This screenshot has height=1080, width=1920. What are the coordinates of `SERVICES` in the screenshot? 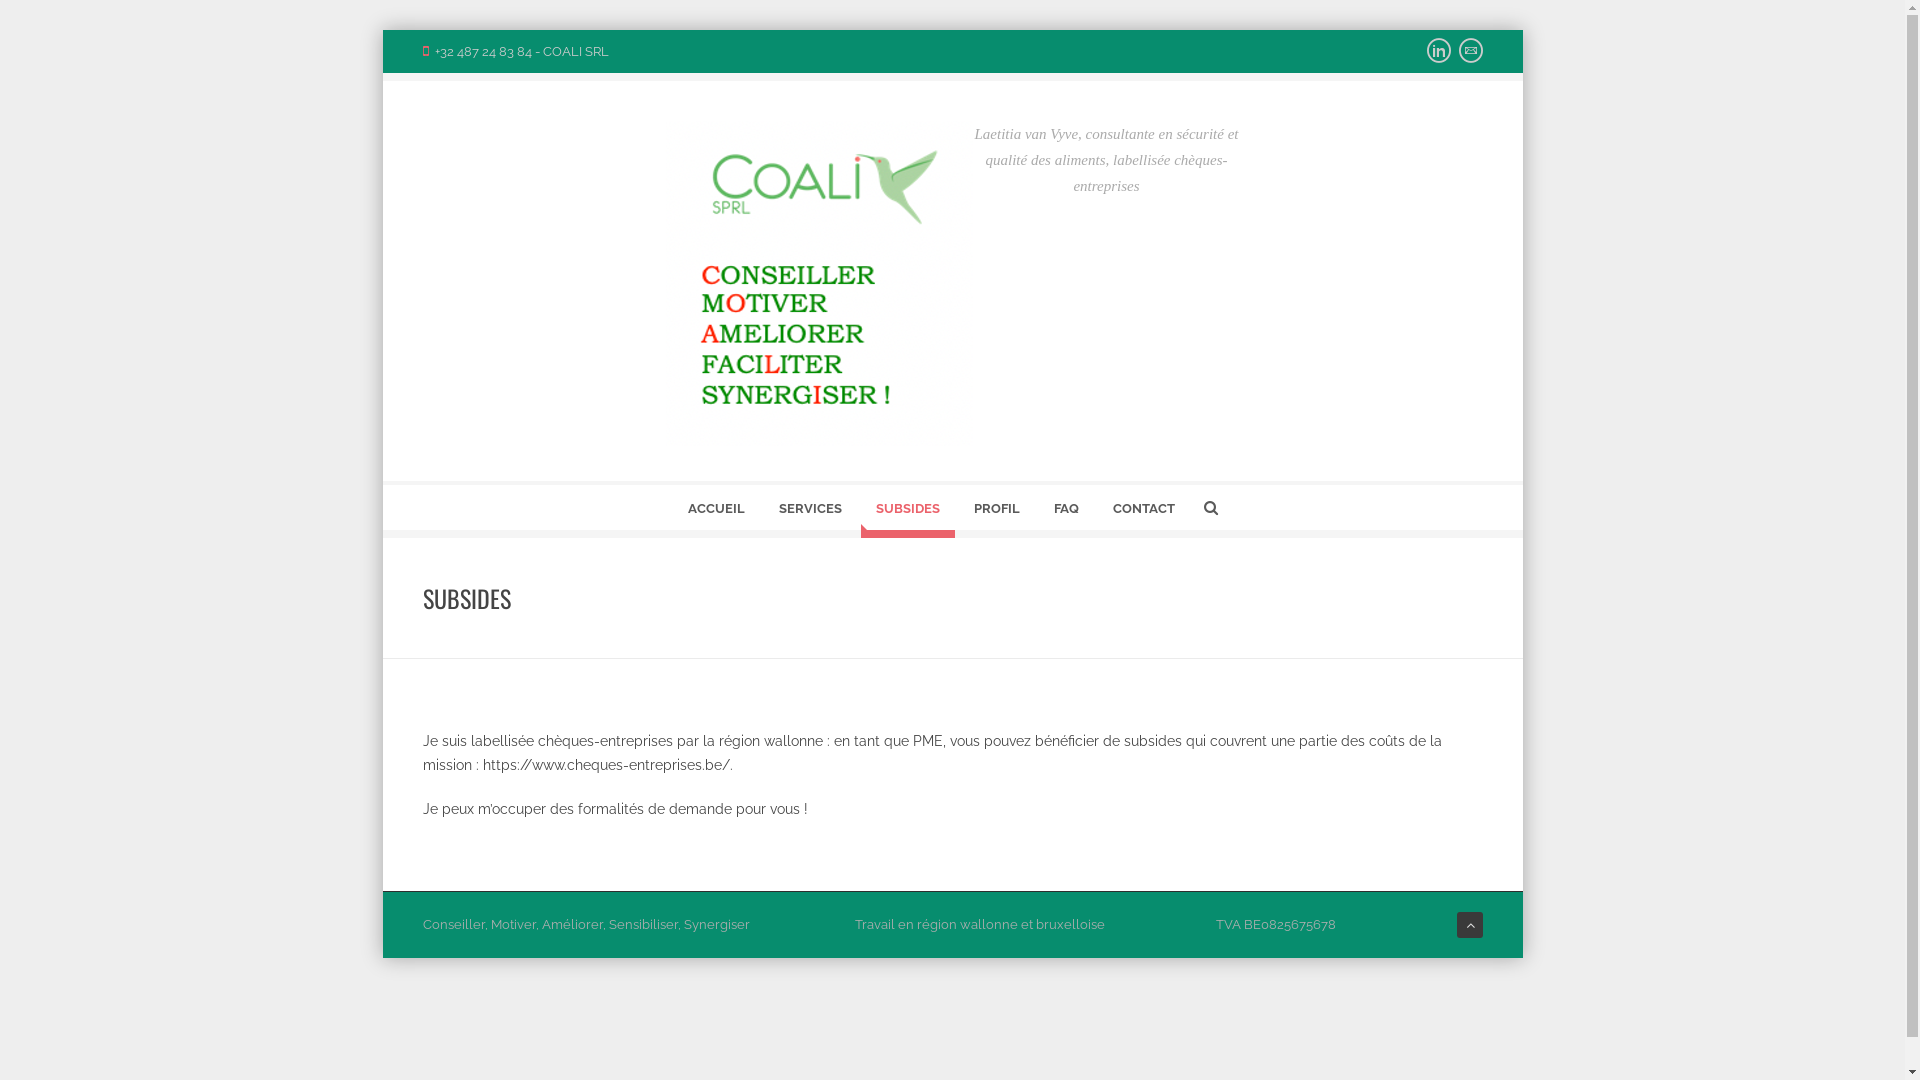 It's located at (810, 512).